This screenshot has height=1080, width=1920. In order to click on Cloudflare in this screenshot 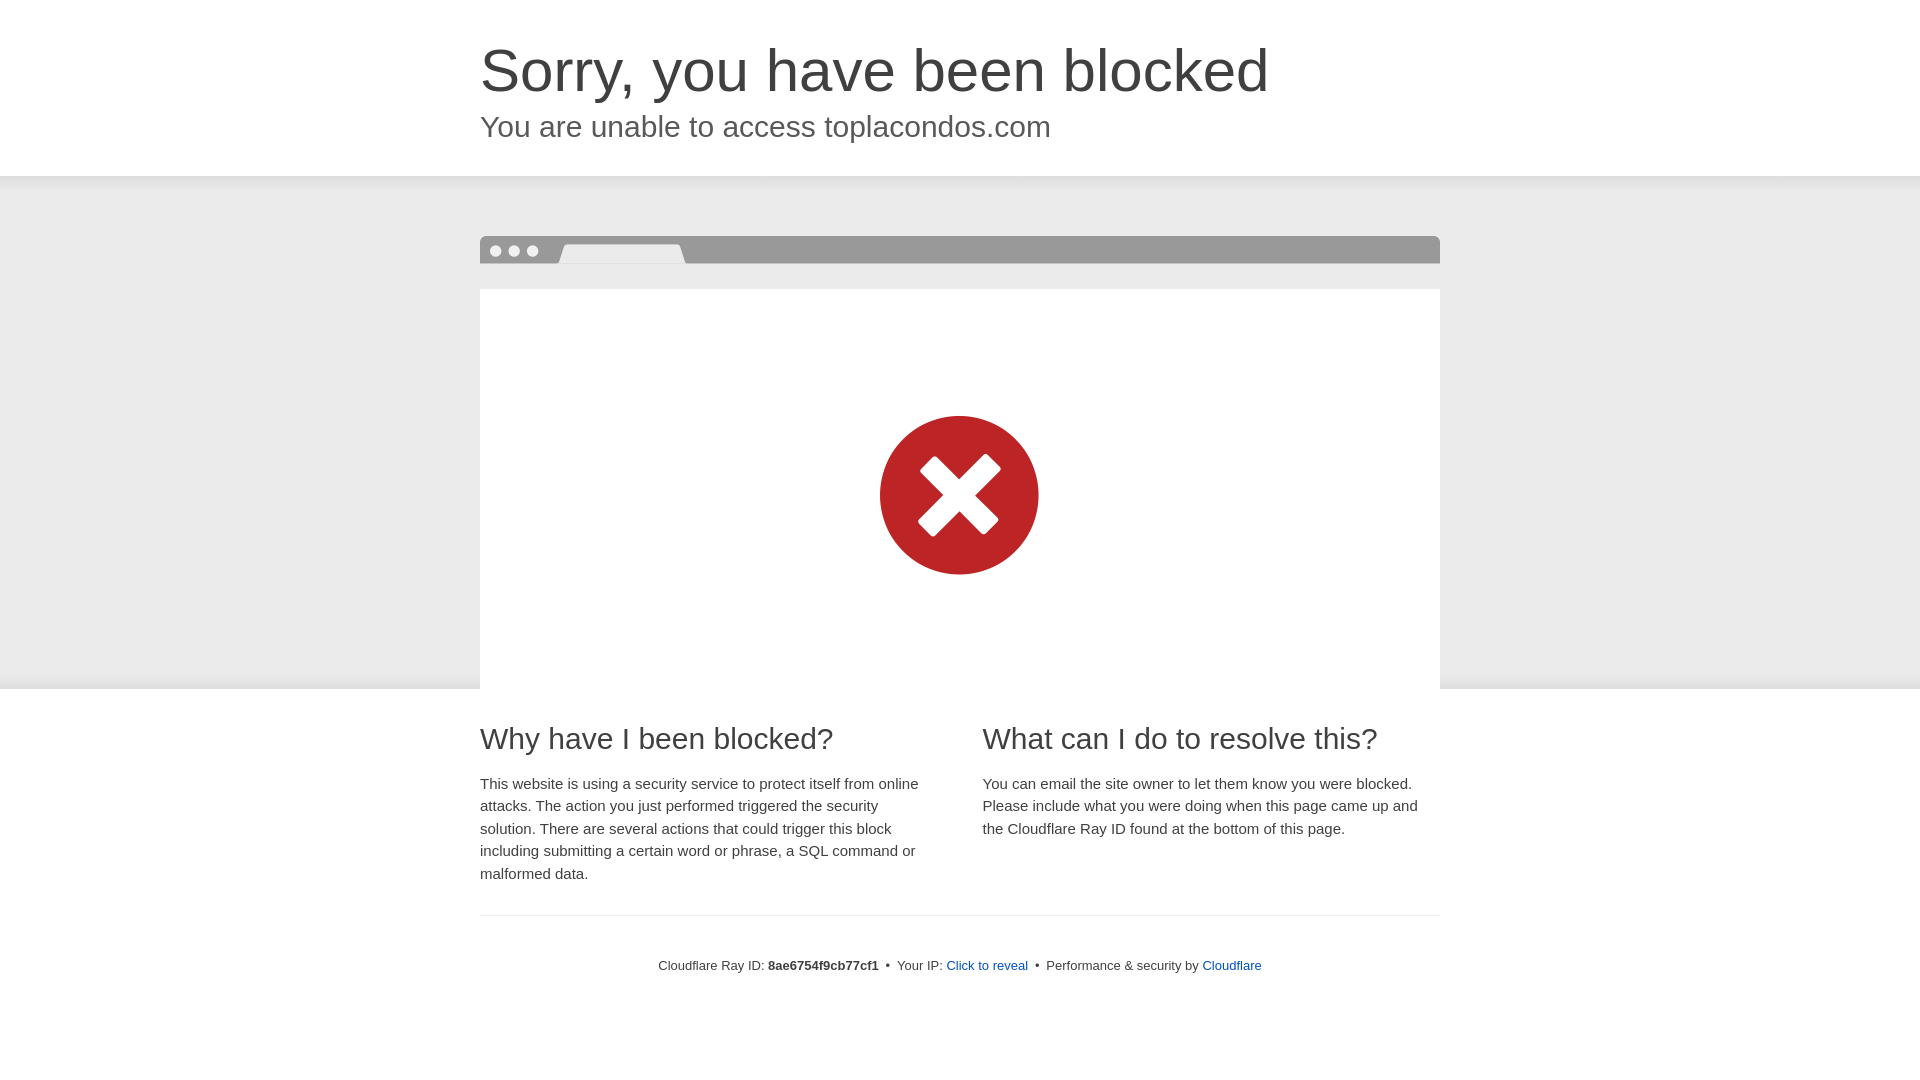, I will do `click(1231, 965)`.